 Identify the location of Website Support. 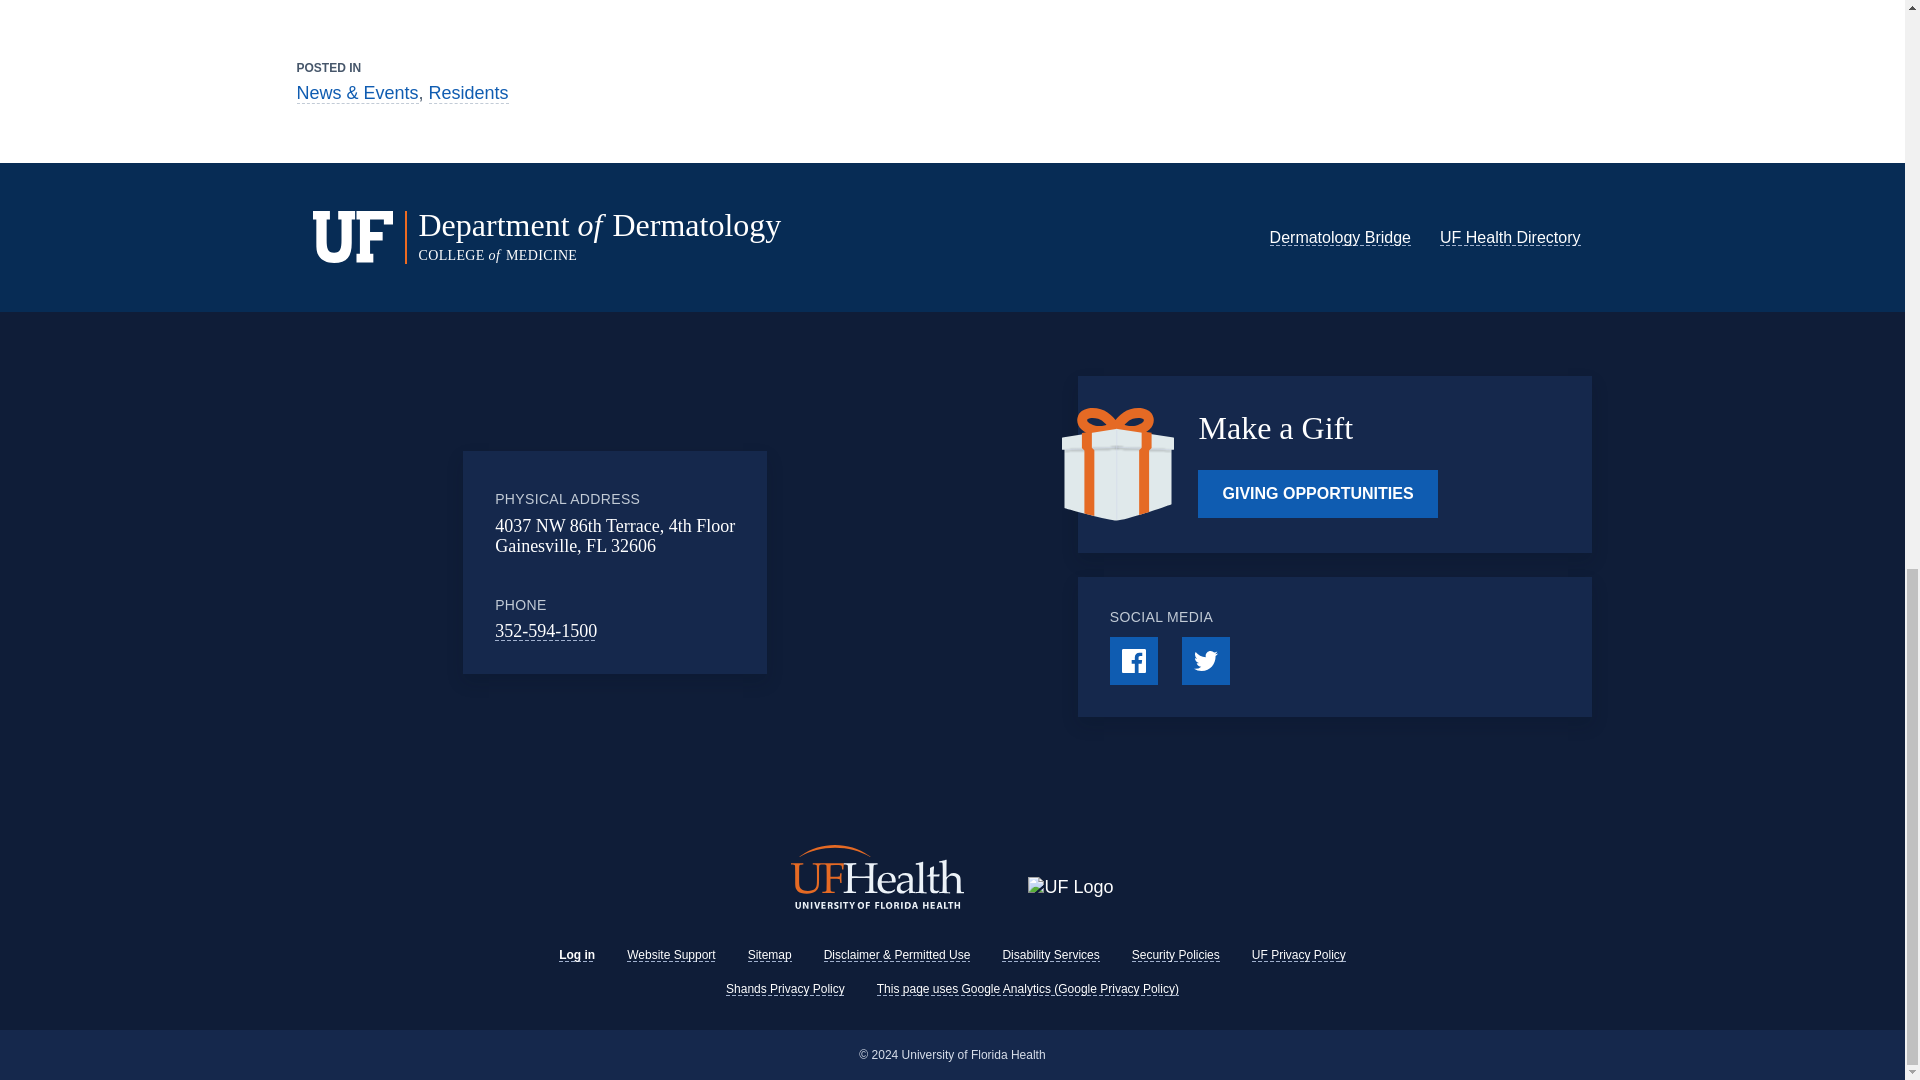
(672, 955).